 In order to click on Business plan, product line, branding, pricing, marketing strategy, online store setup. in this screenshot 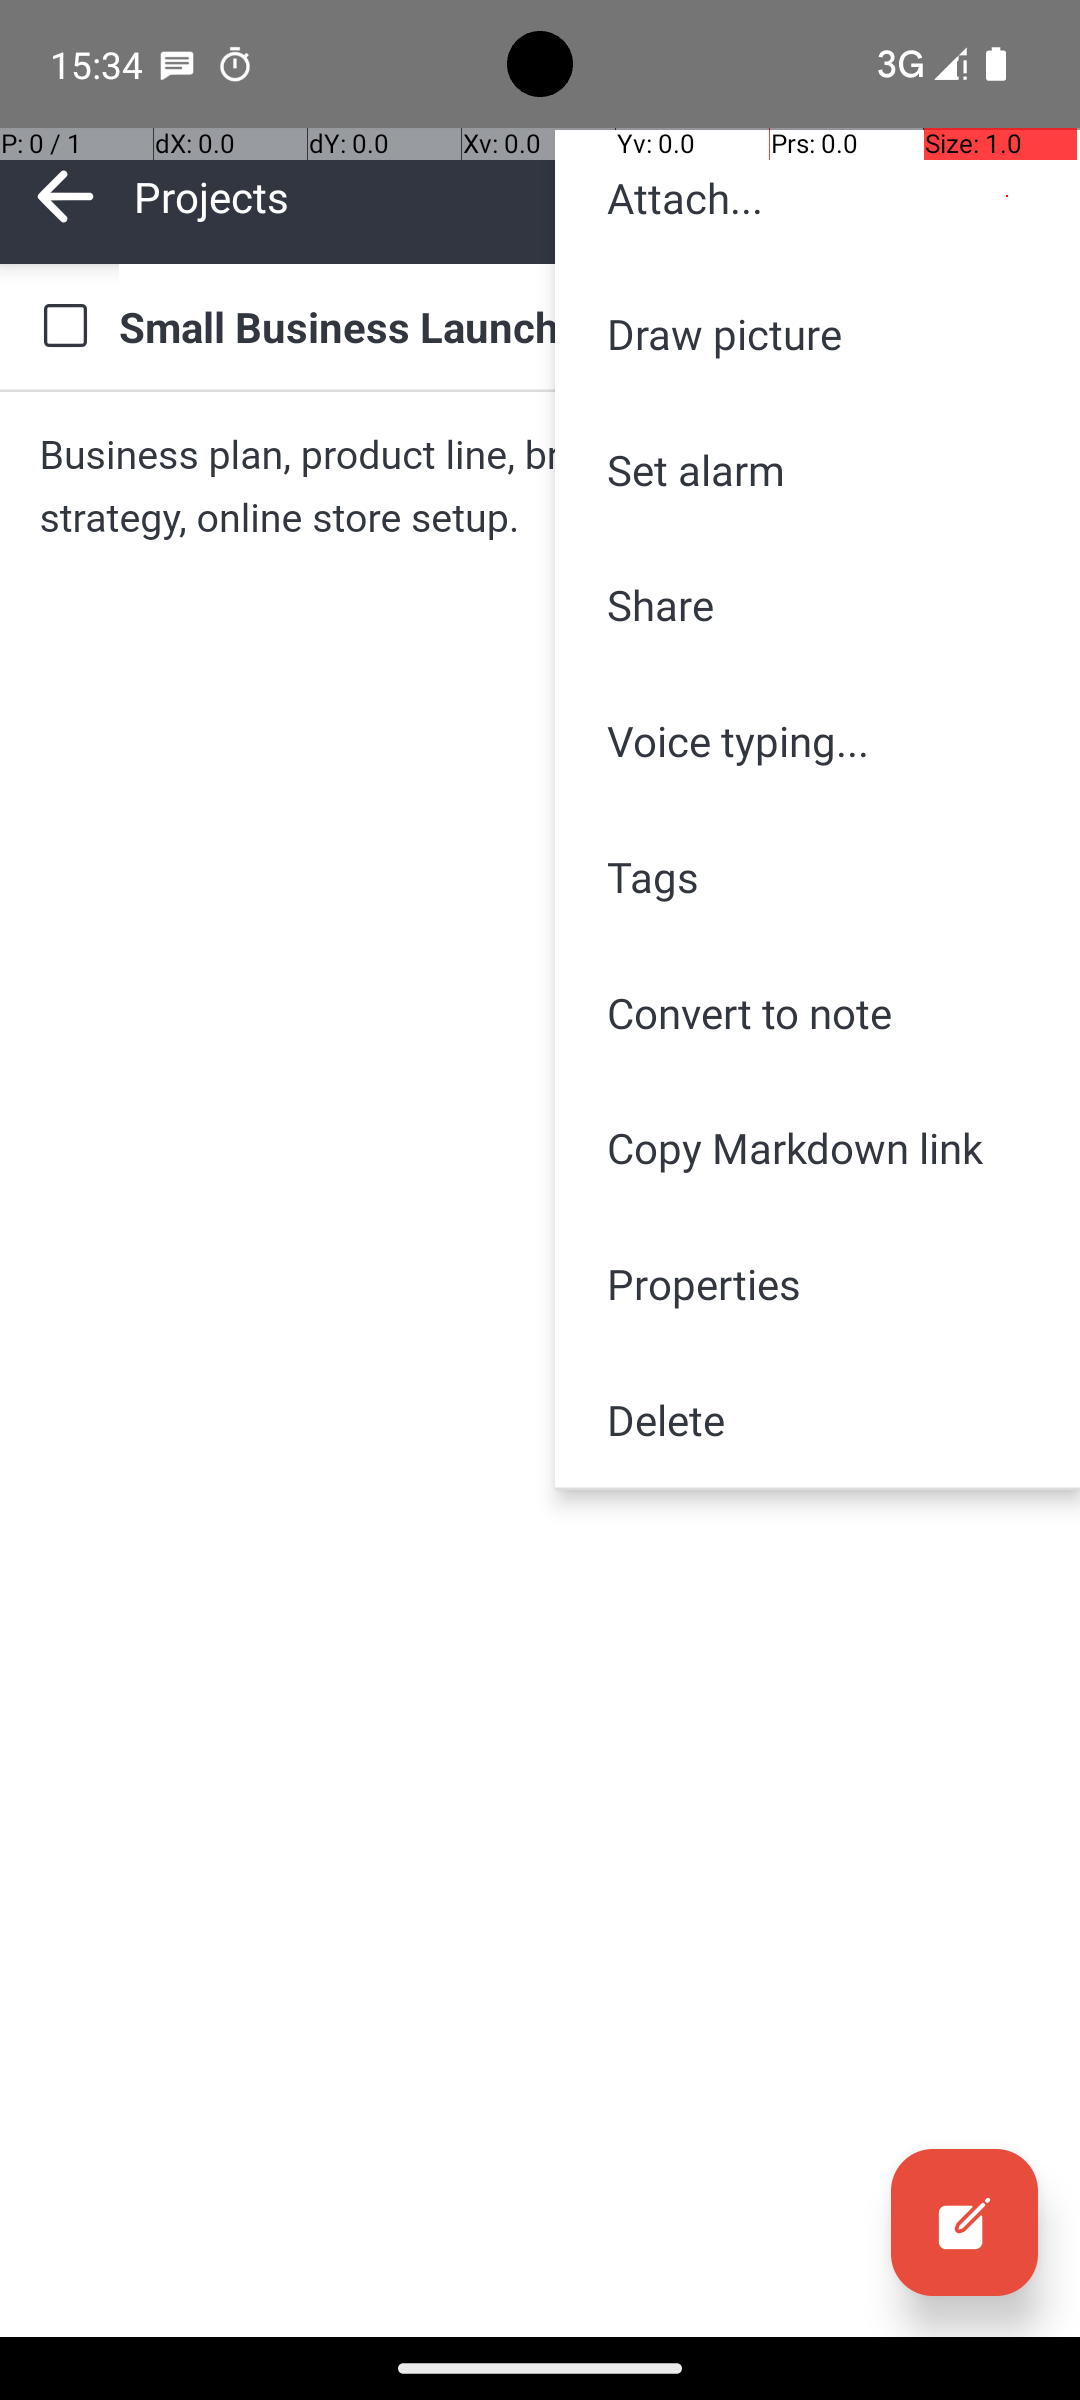, I will do `click(540, 486)`.